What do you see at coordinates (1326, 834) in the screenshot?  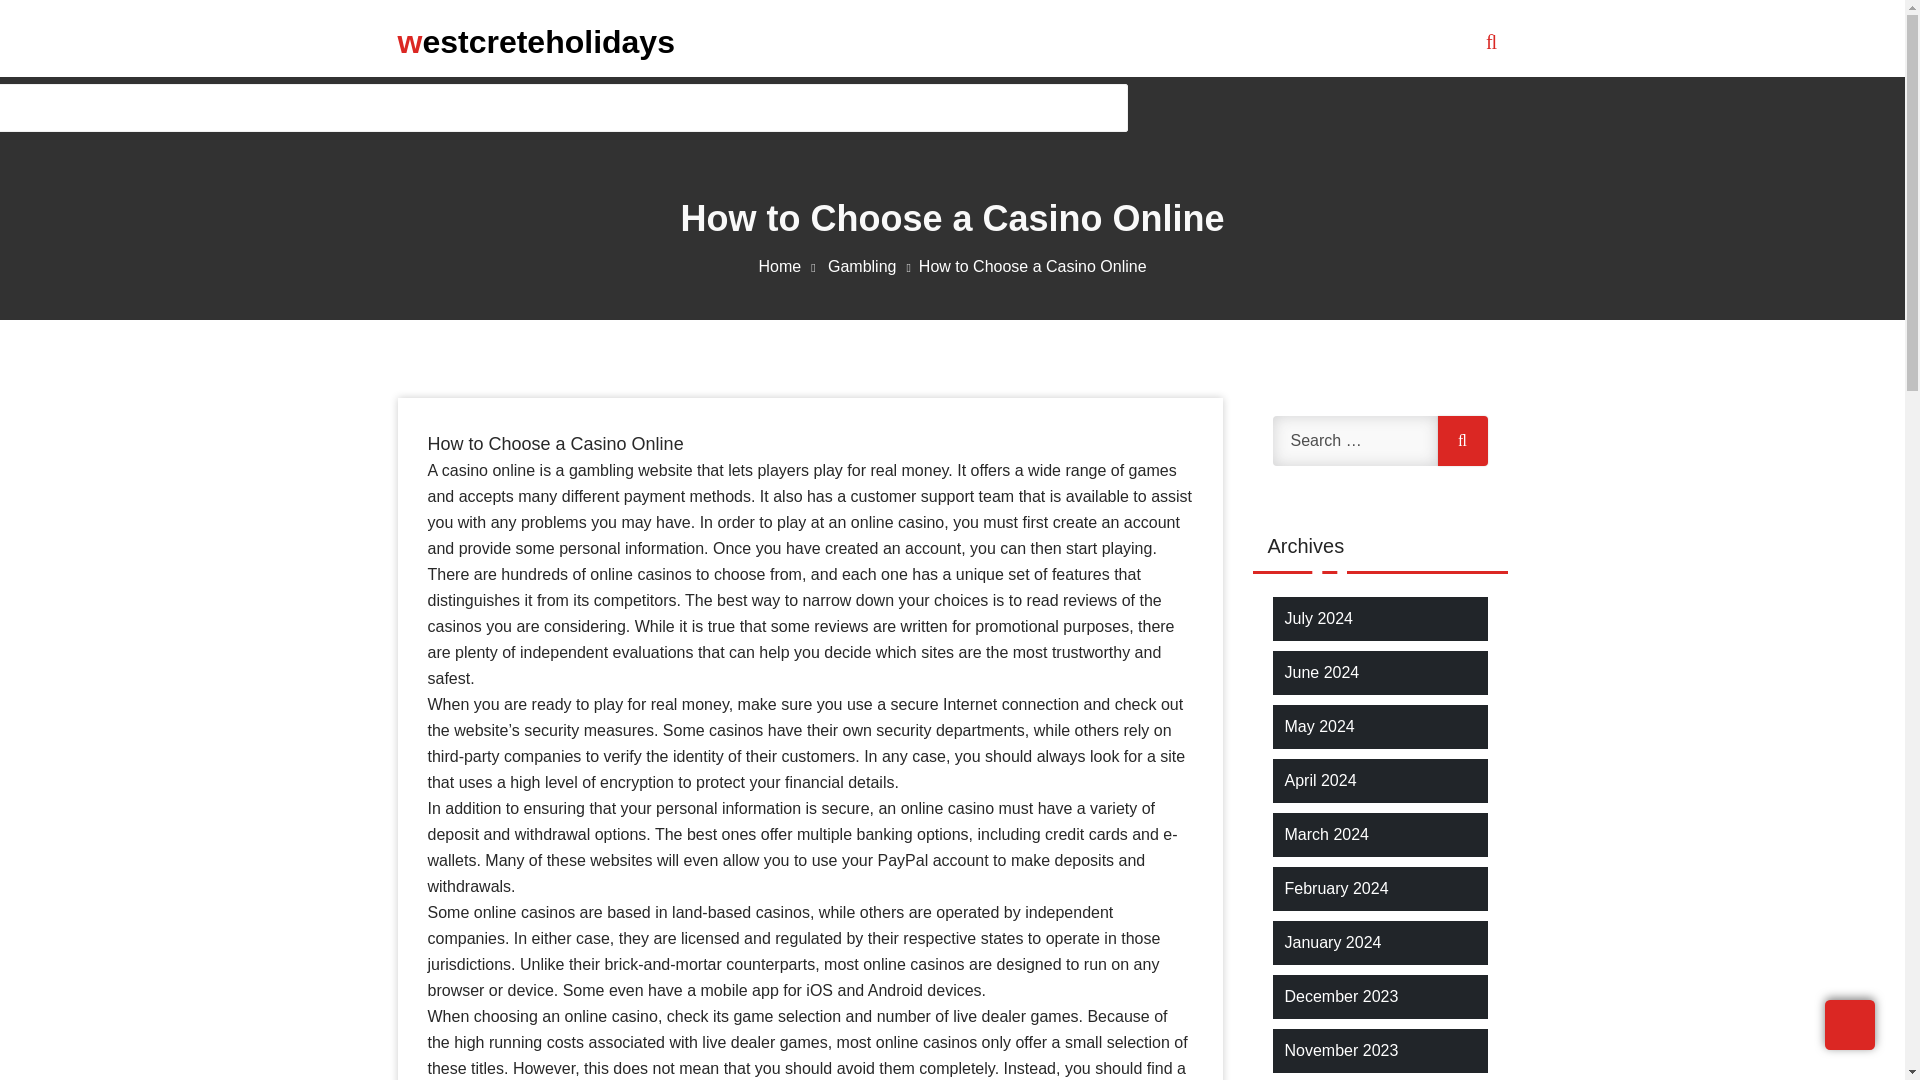 I see `March 2024` at bounding box center [1326, 834].